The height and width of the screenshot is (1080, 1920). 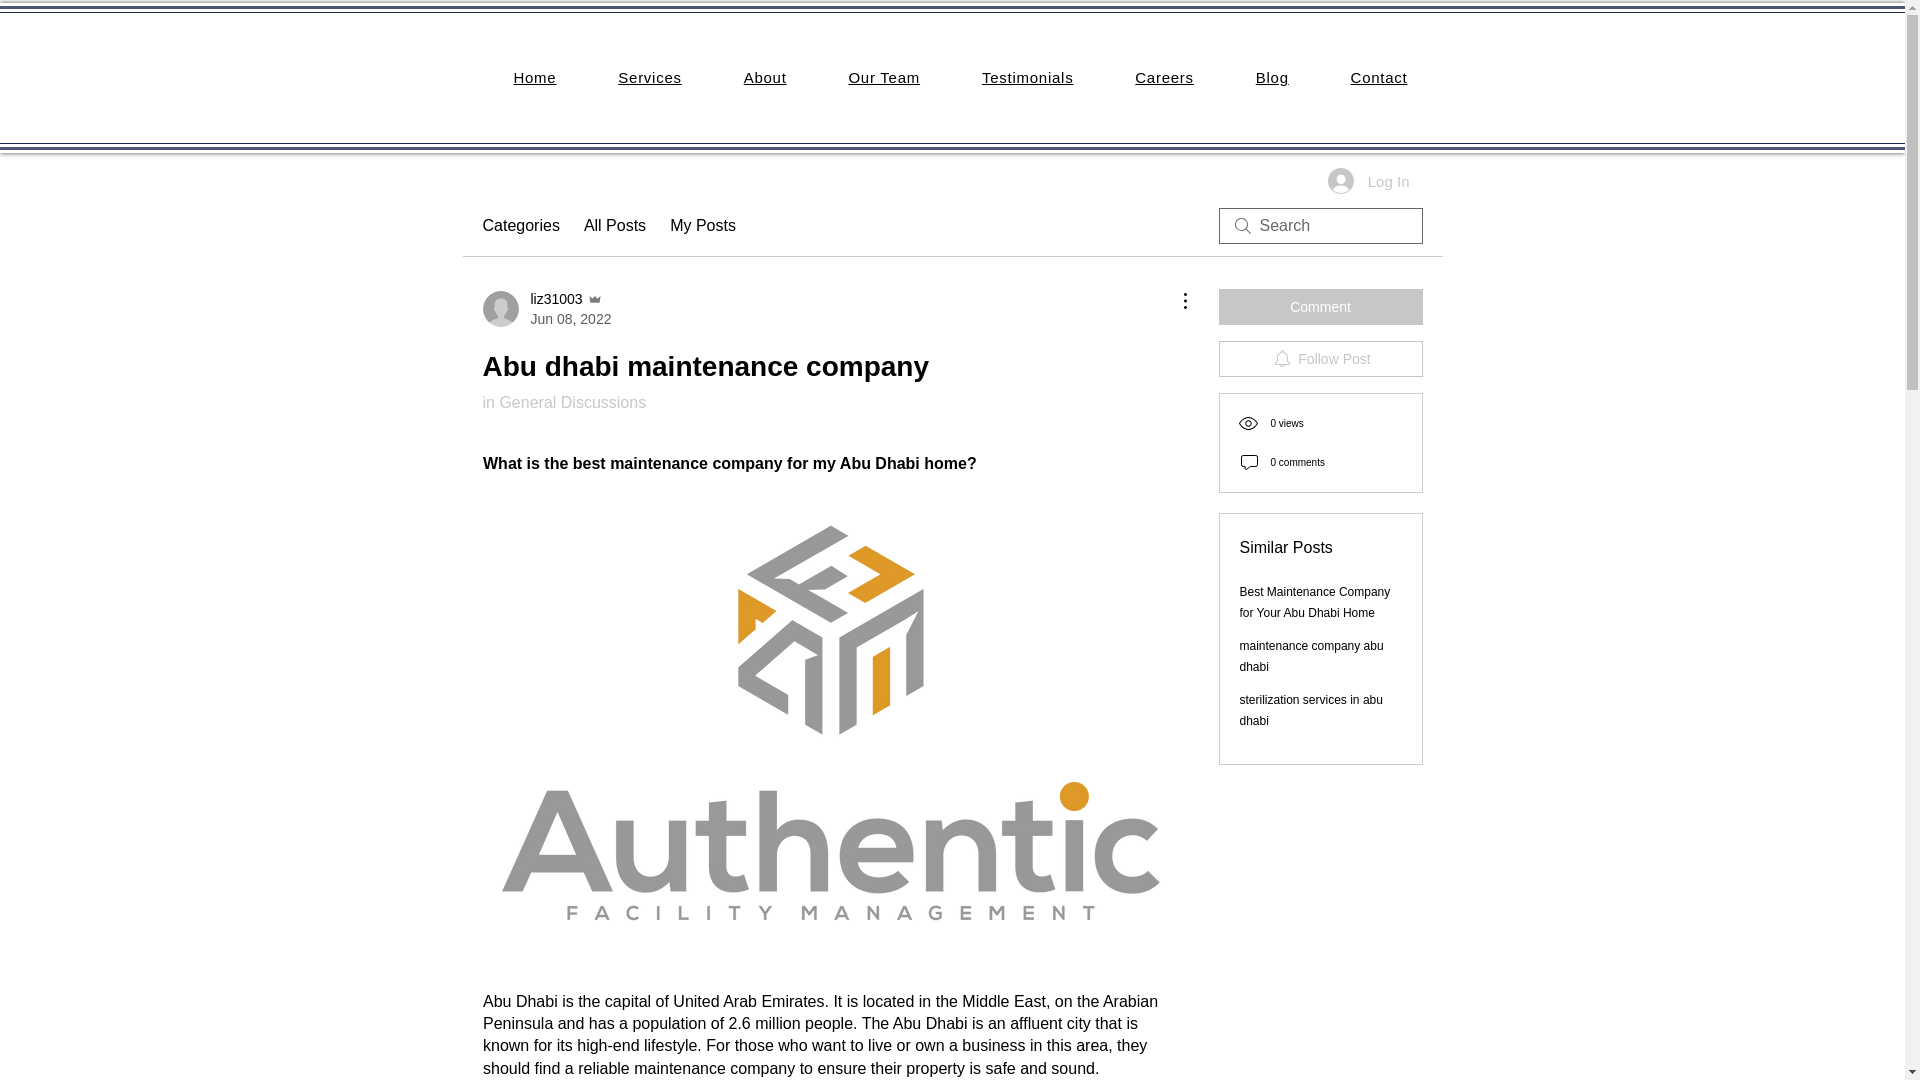 What do you see at coordinates (884, 78) in the screenshot?
I see `Log In` at bounding box center [884, 78].